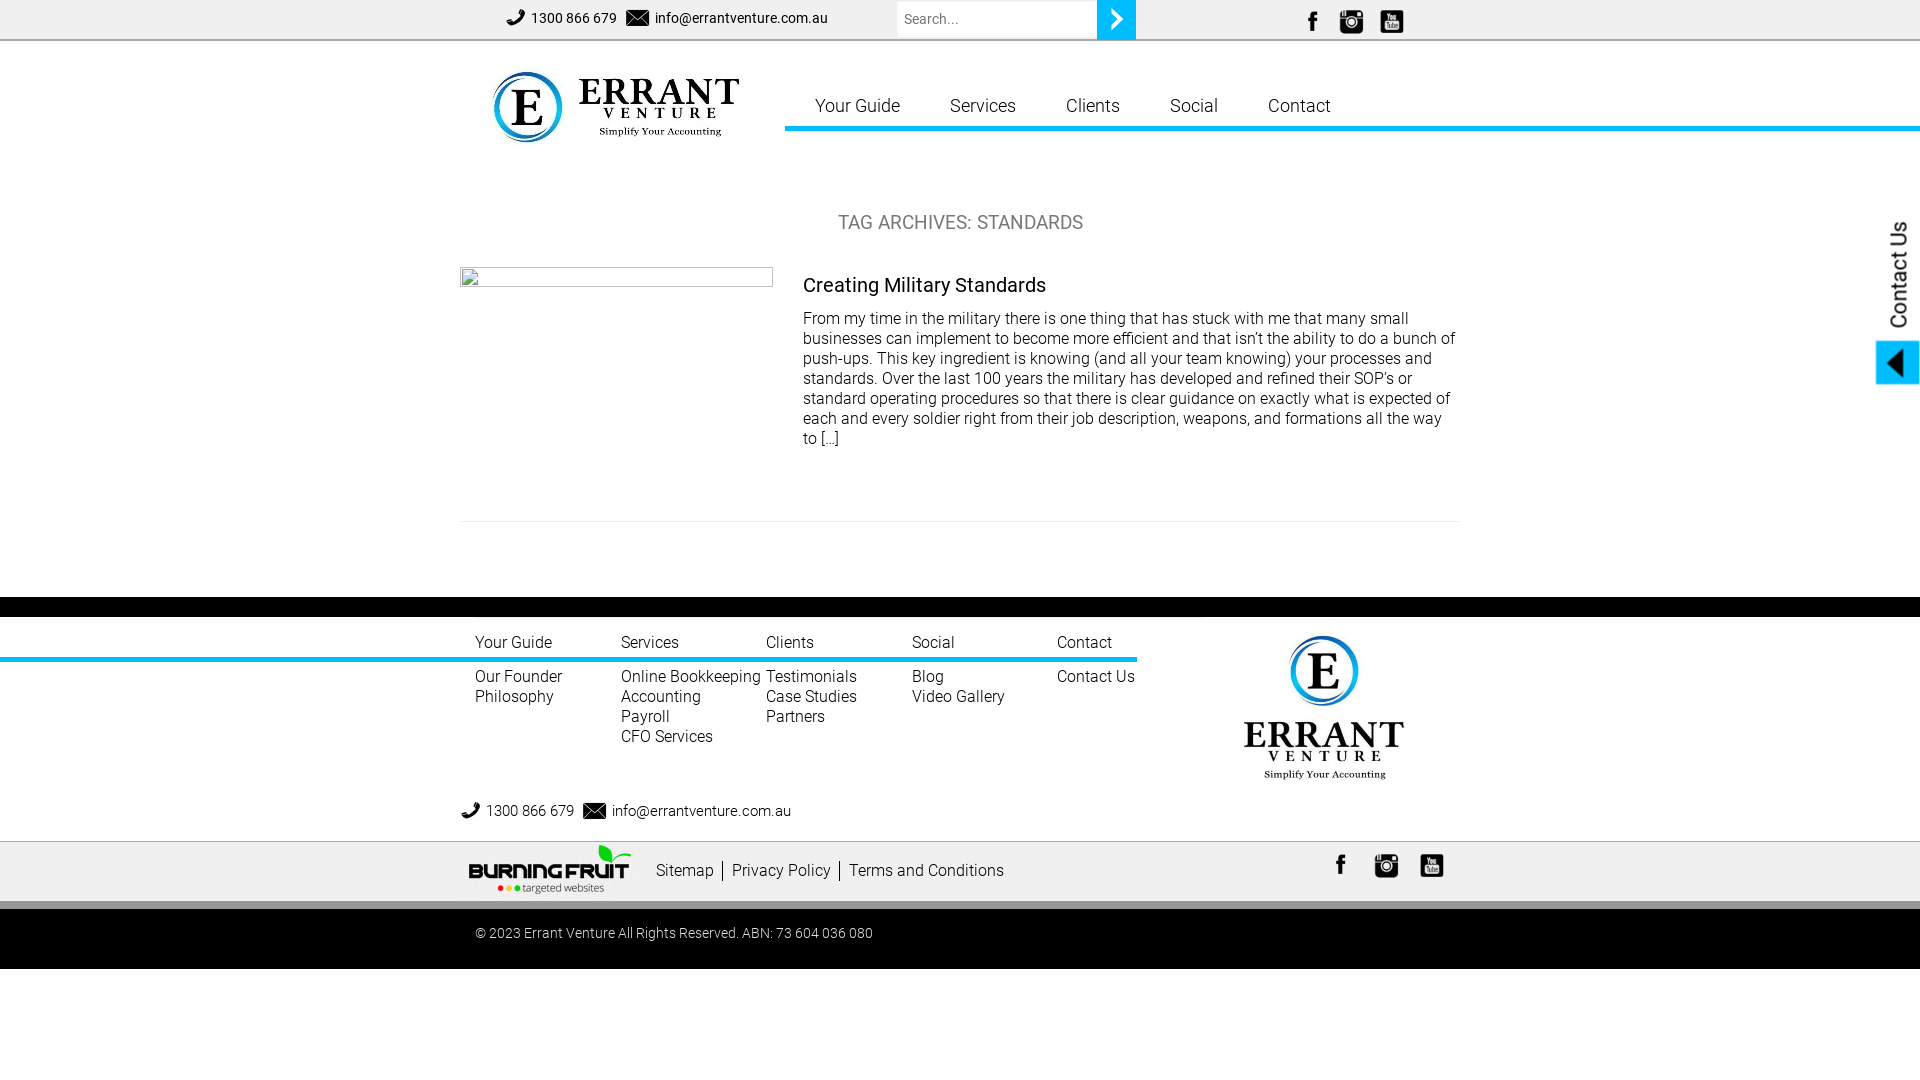  I want to click on Sitemap, so click(690, 871).